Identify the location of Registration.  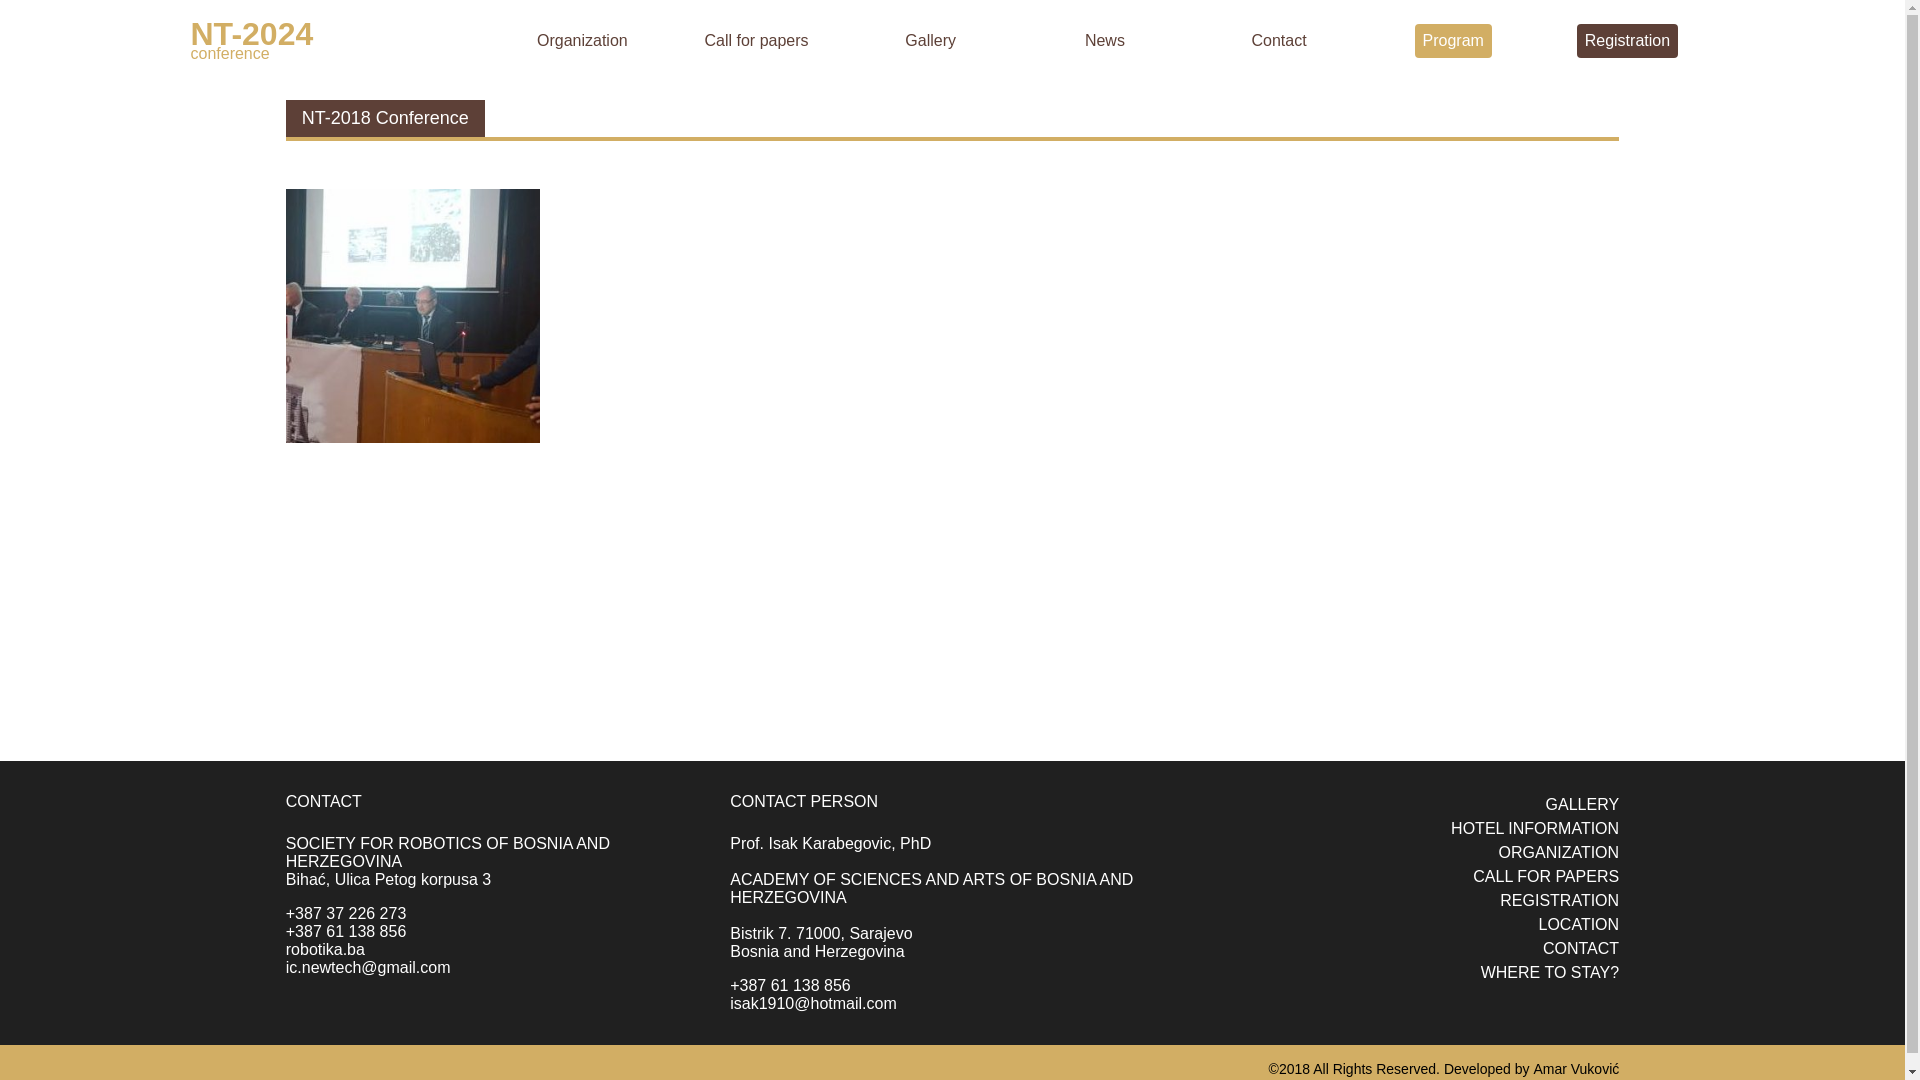
(1628, 41).